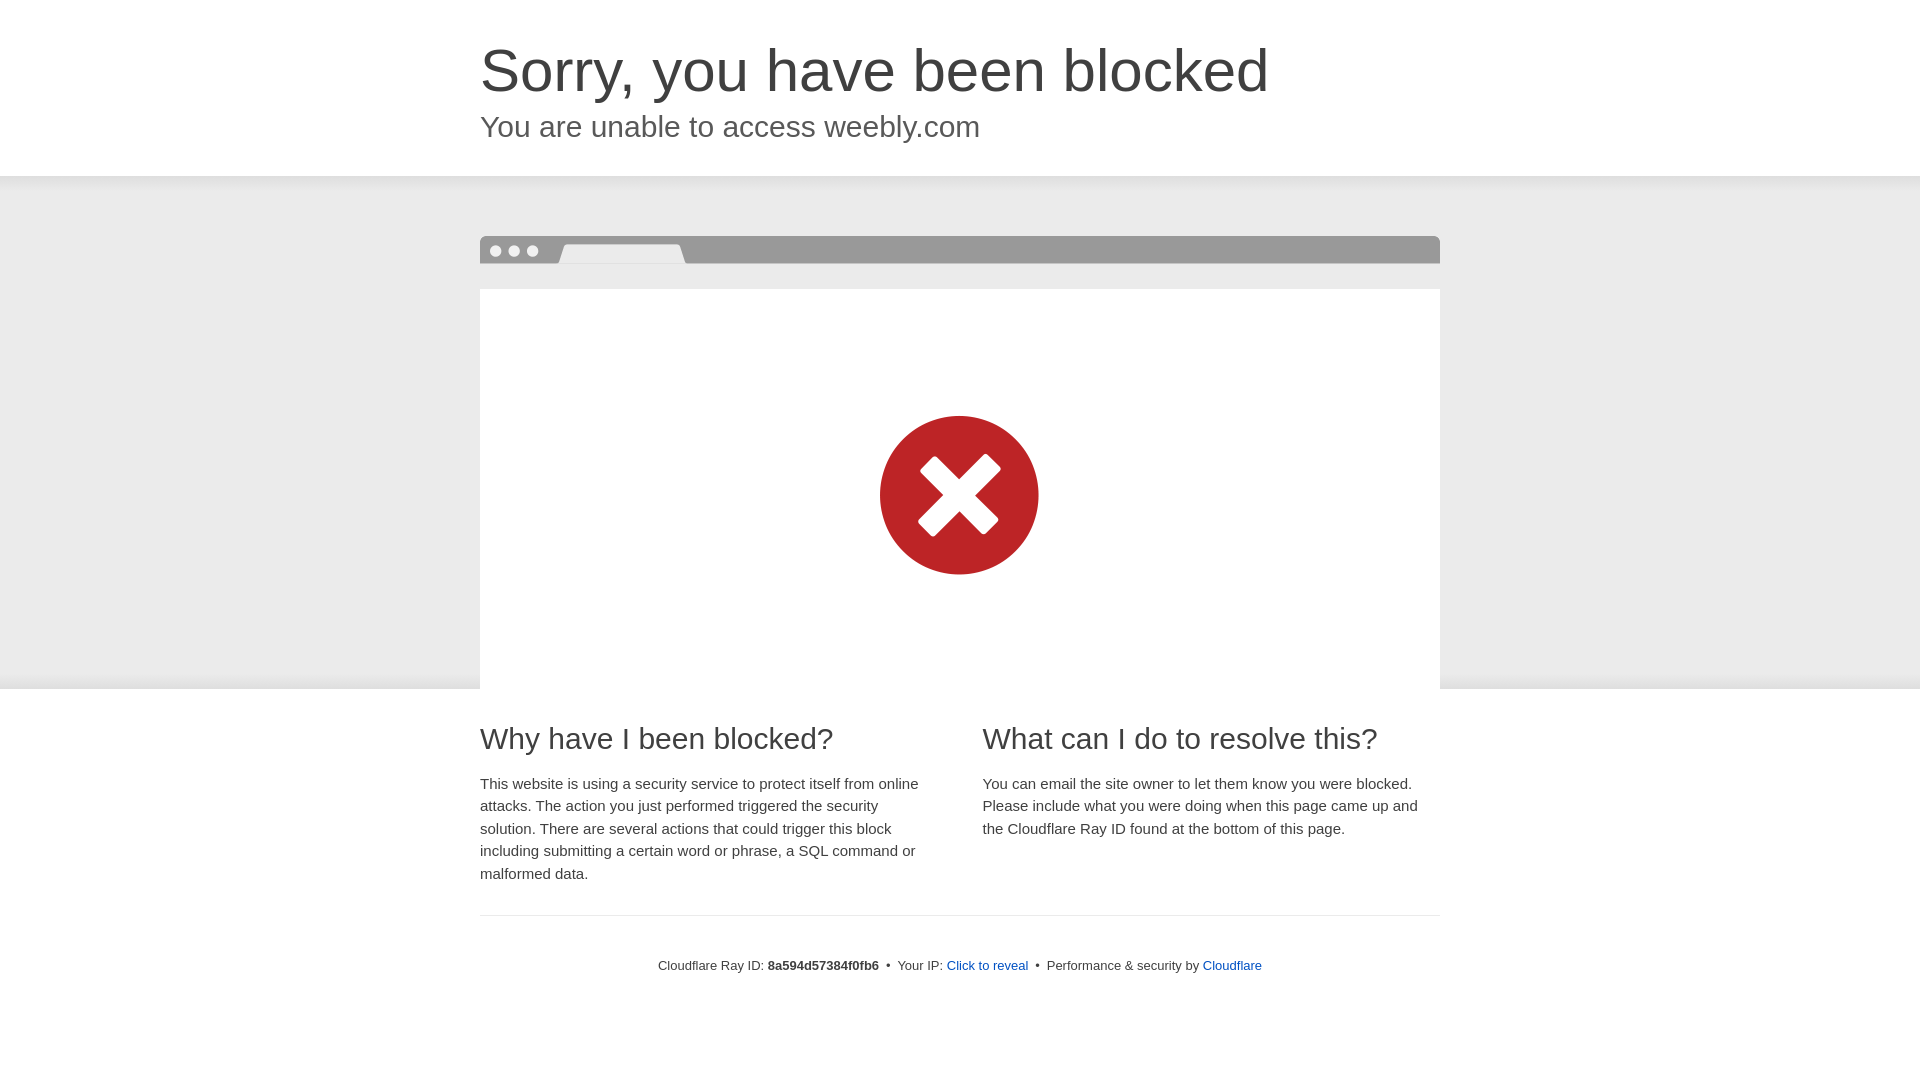 The width and height of the screenshot is (1920, 1080). I want to click on Cloudflare, so click(1232, 965).